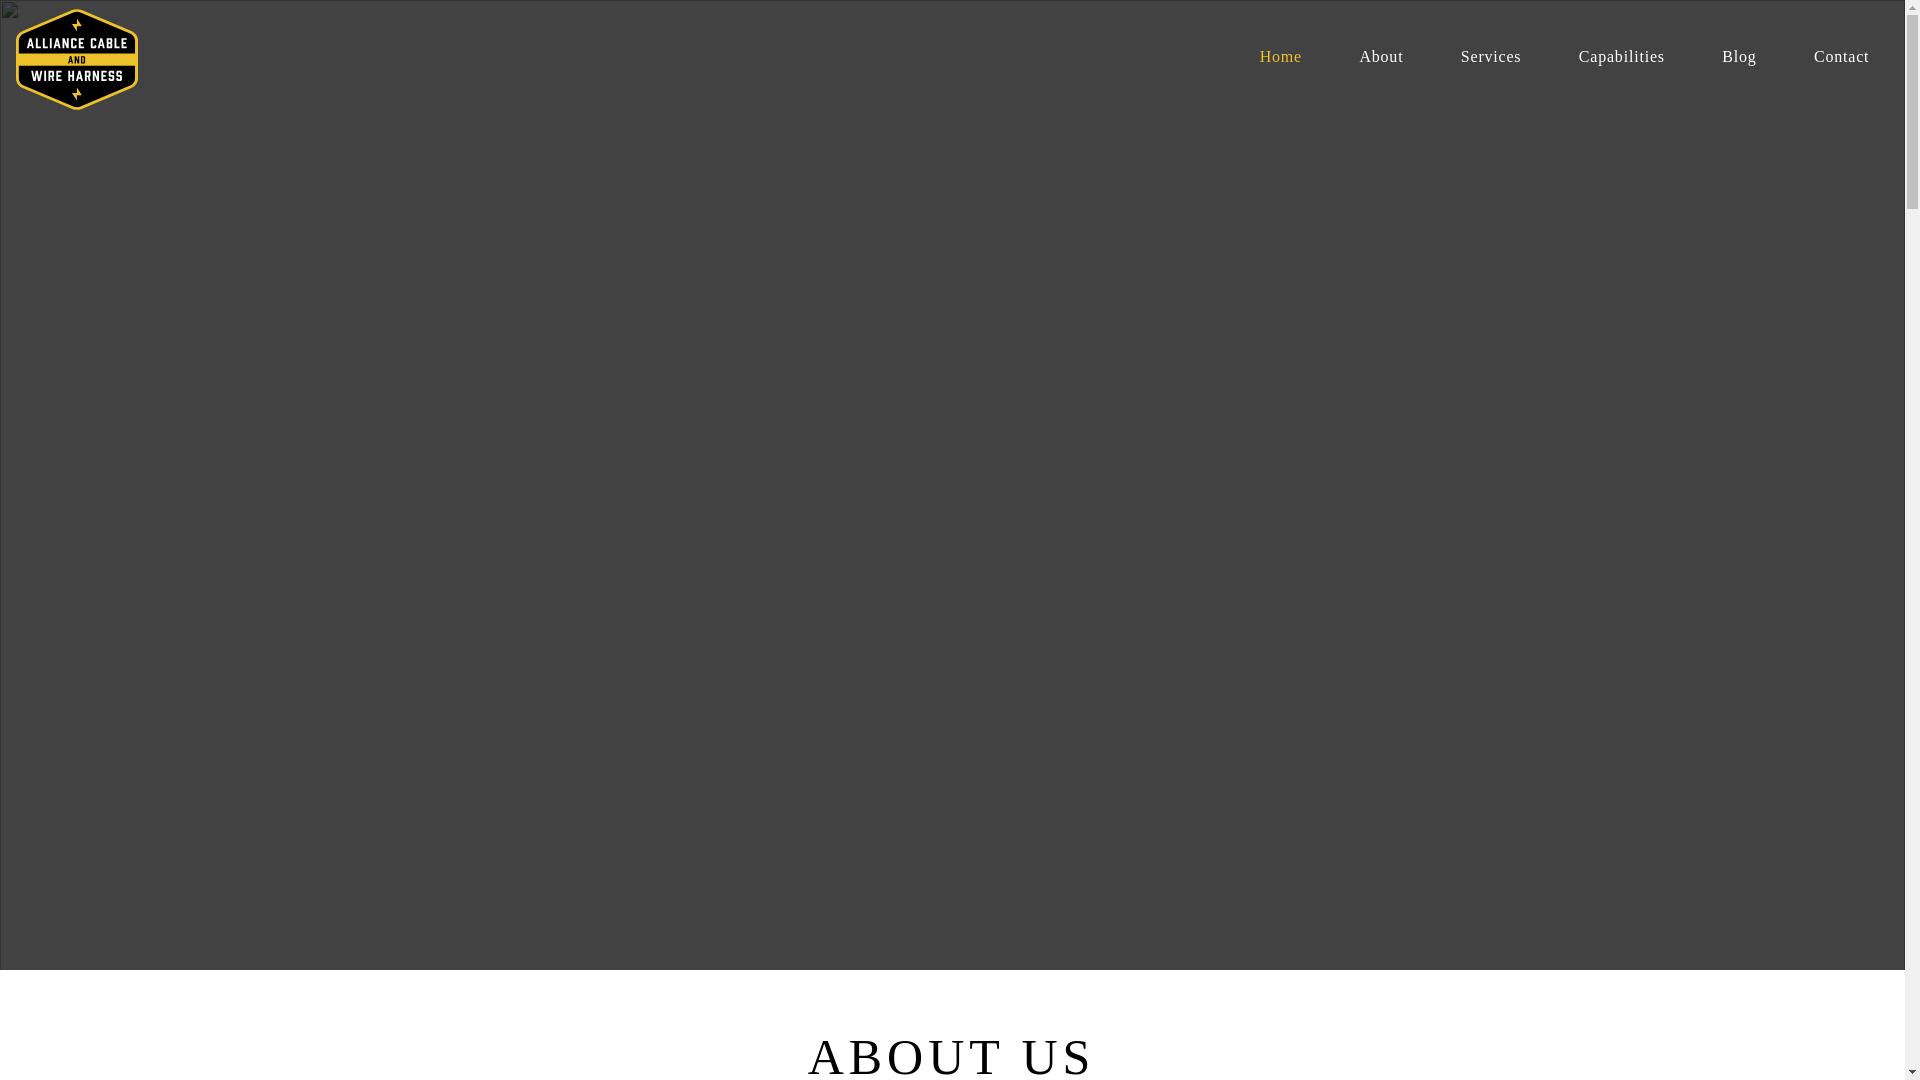  What do you see at coordinates (1381, 56) in the screenshot?
I see `About` at bounding box center [1381, 56].